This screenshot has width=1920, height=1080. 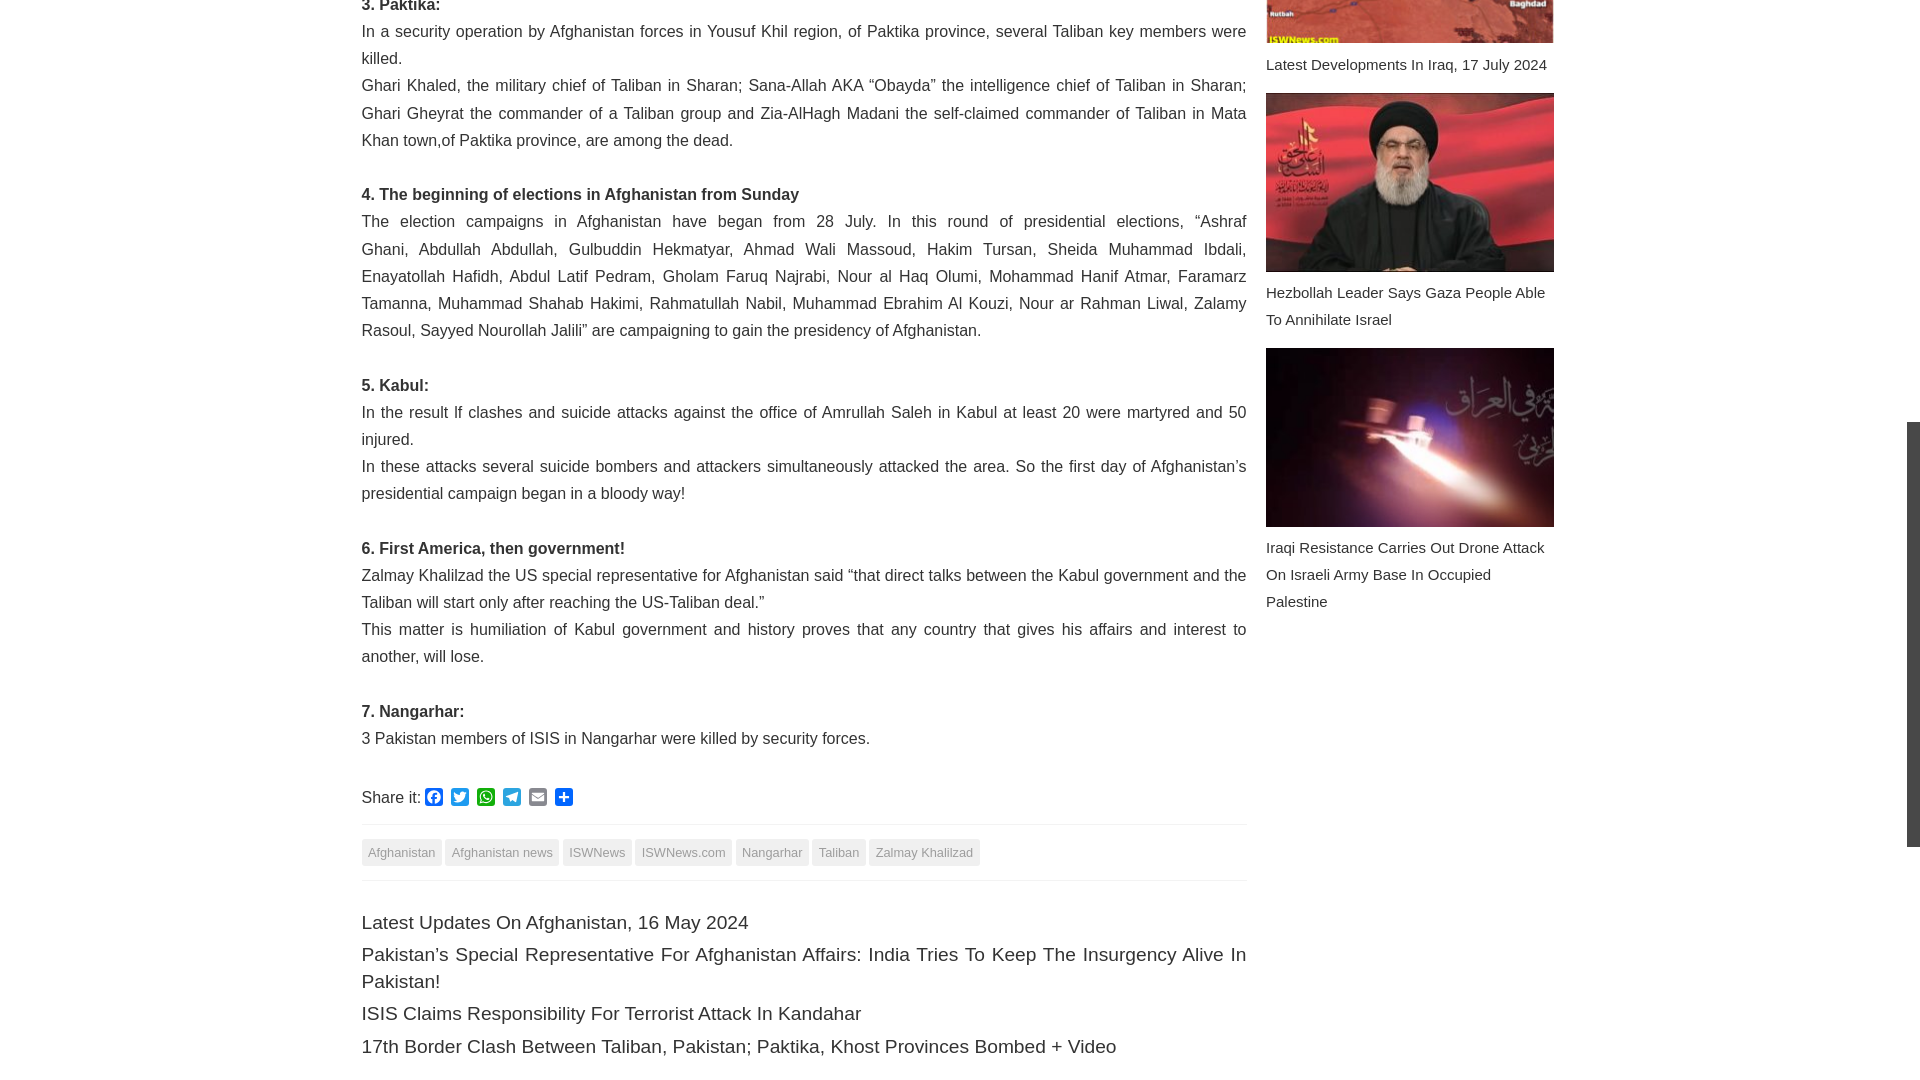 I want to click on WhatsApp, so click(x=486, y=799).